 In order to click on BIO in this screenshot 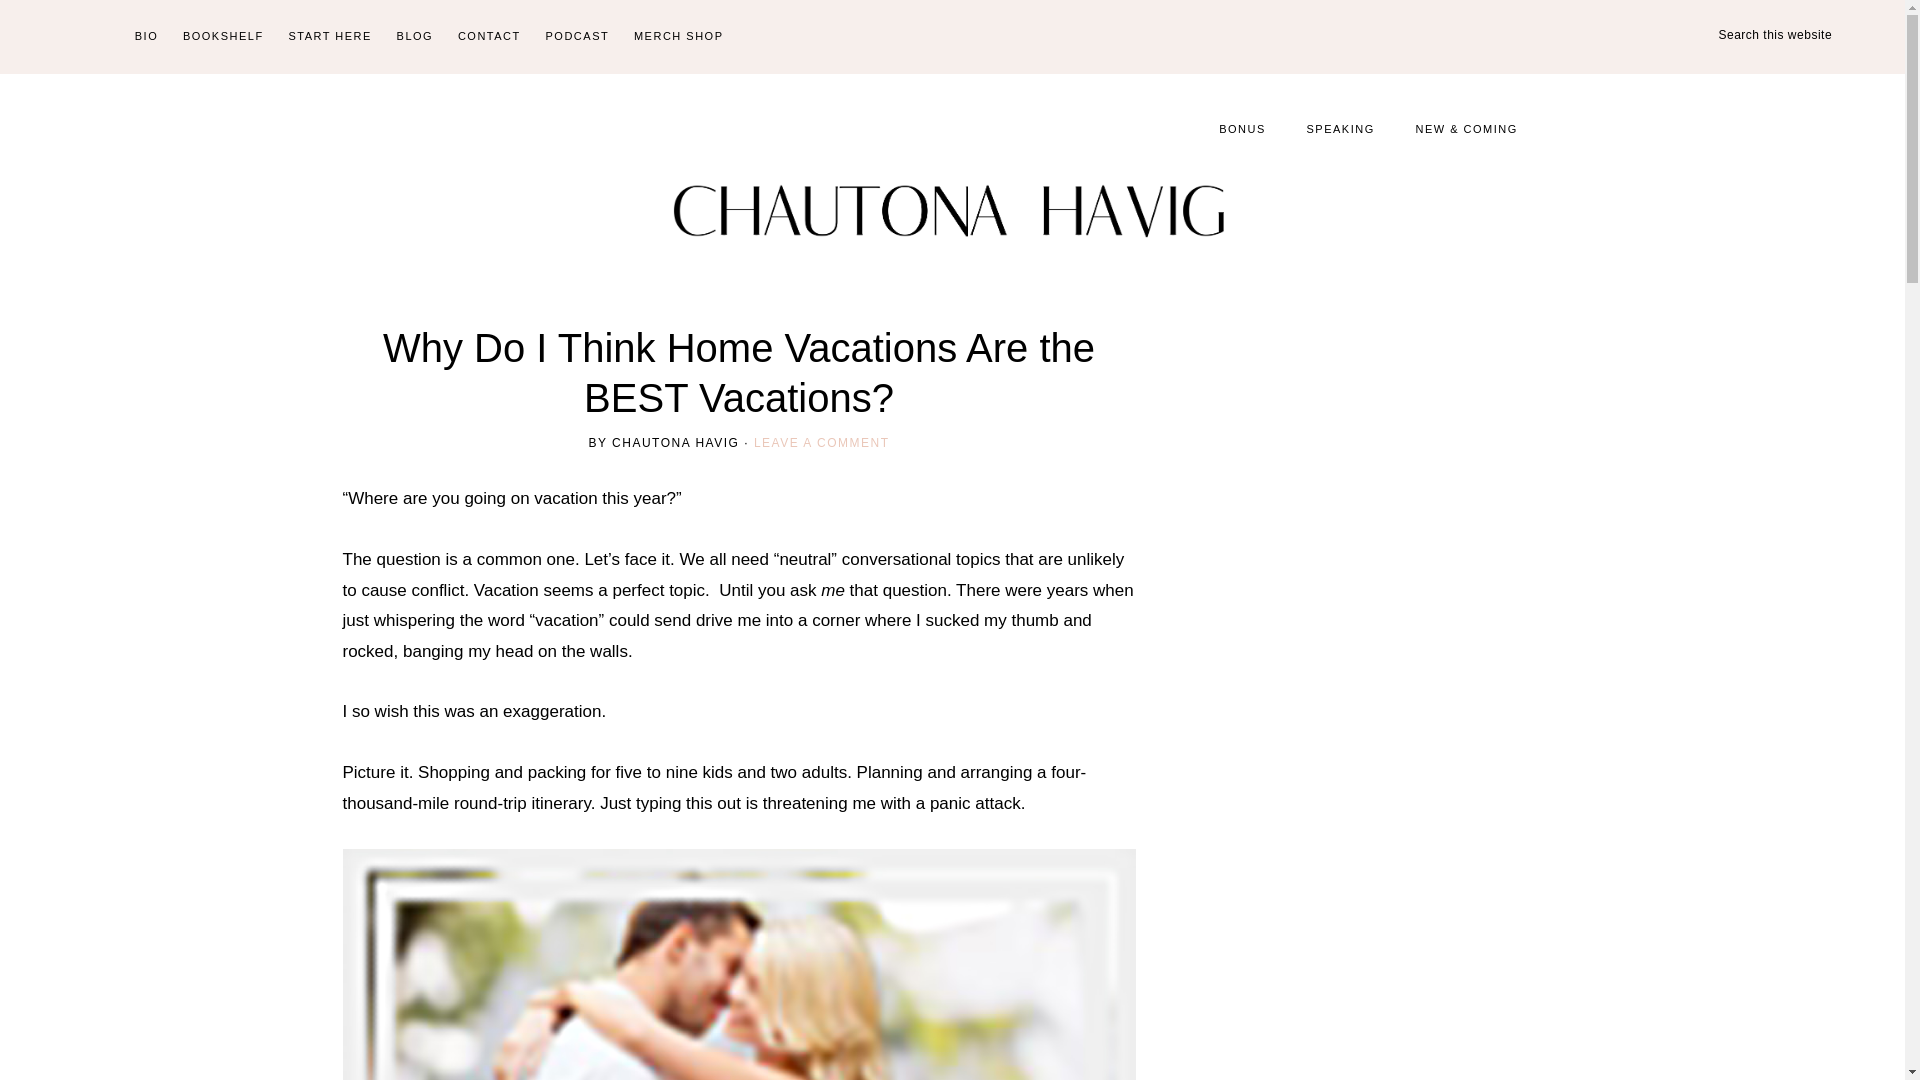, I will do `click(146, 37)`.